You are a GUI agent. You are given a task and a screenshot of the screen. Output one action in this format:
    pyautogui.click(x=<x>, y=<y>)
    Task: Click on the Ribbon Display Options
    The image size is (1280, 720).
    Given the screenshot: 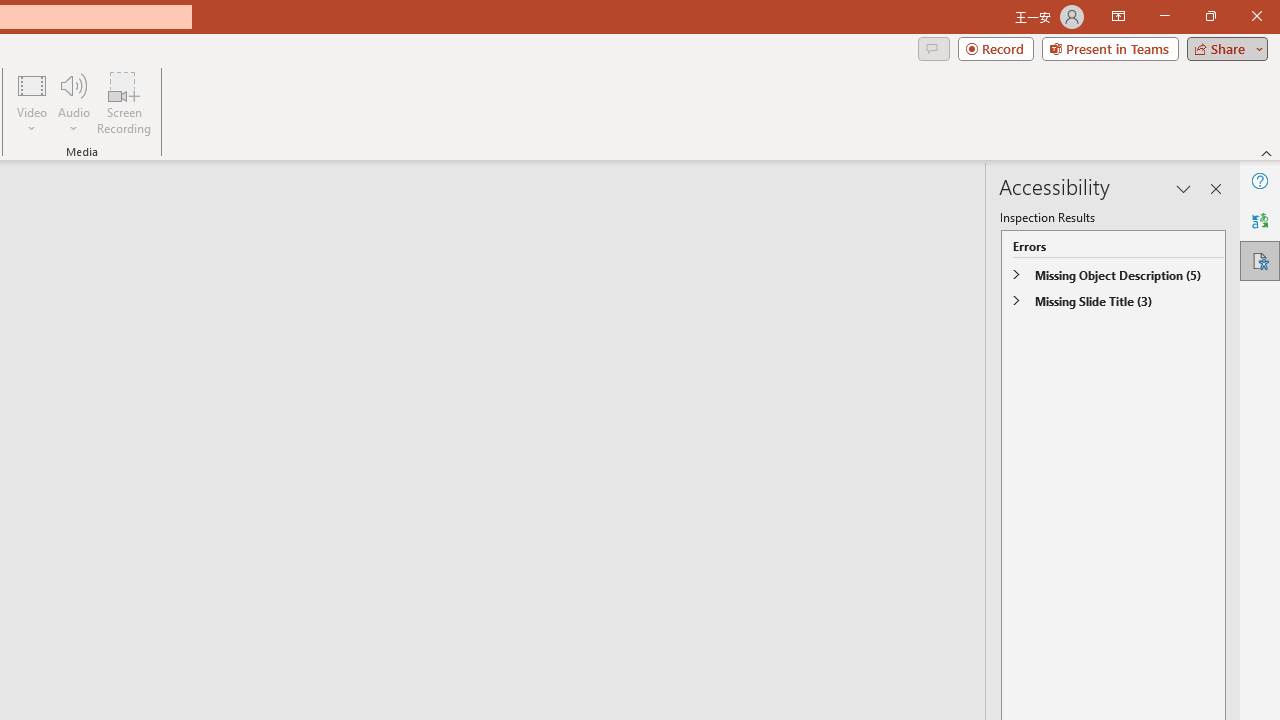 What is the action you would take?
    pyautogui.click(x=1118, y=16)
    